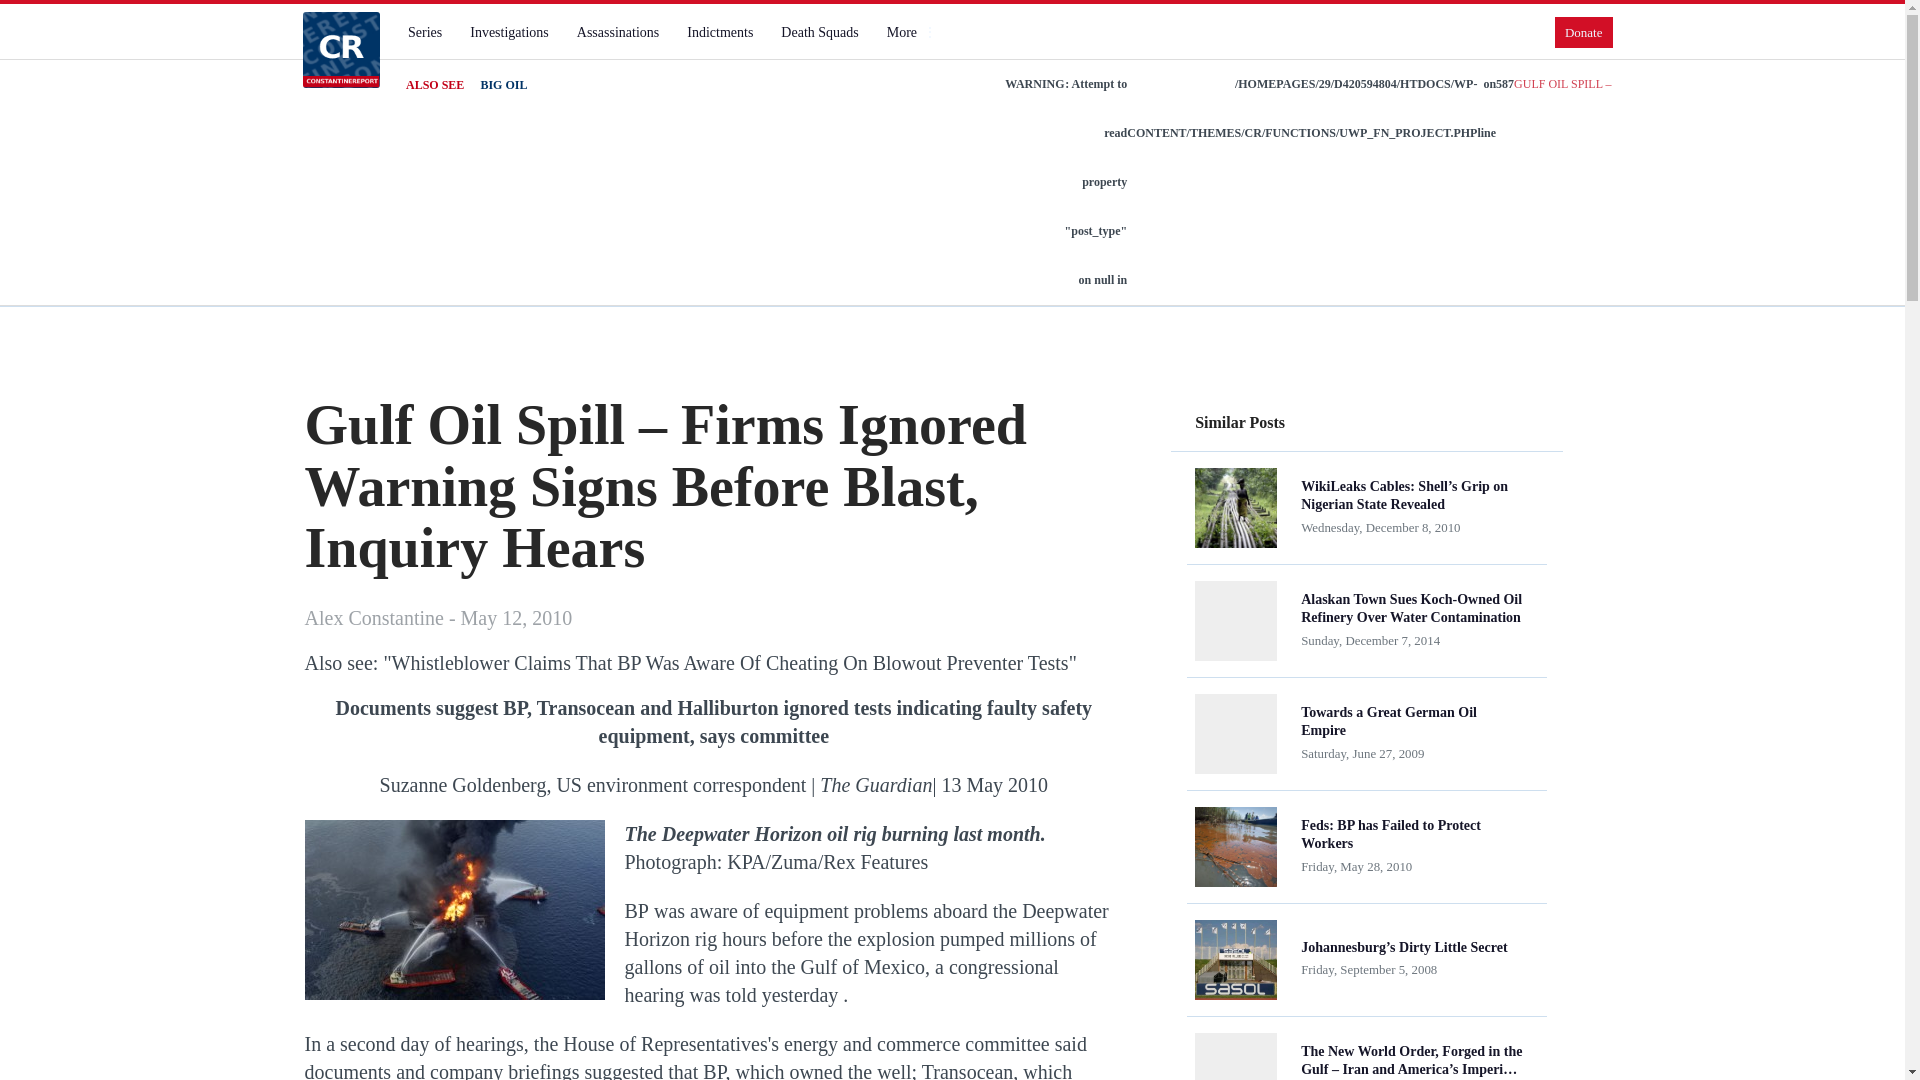 This screenshot has height=1080, width=1920. What do you see at coordinates (1584, 32) in the screenshot?
I see `Donate` at bounding box center [1584, 32].